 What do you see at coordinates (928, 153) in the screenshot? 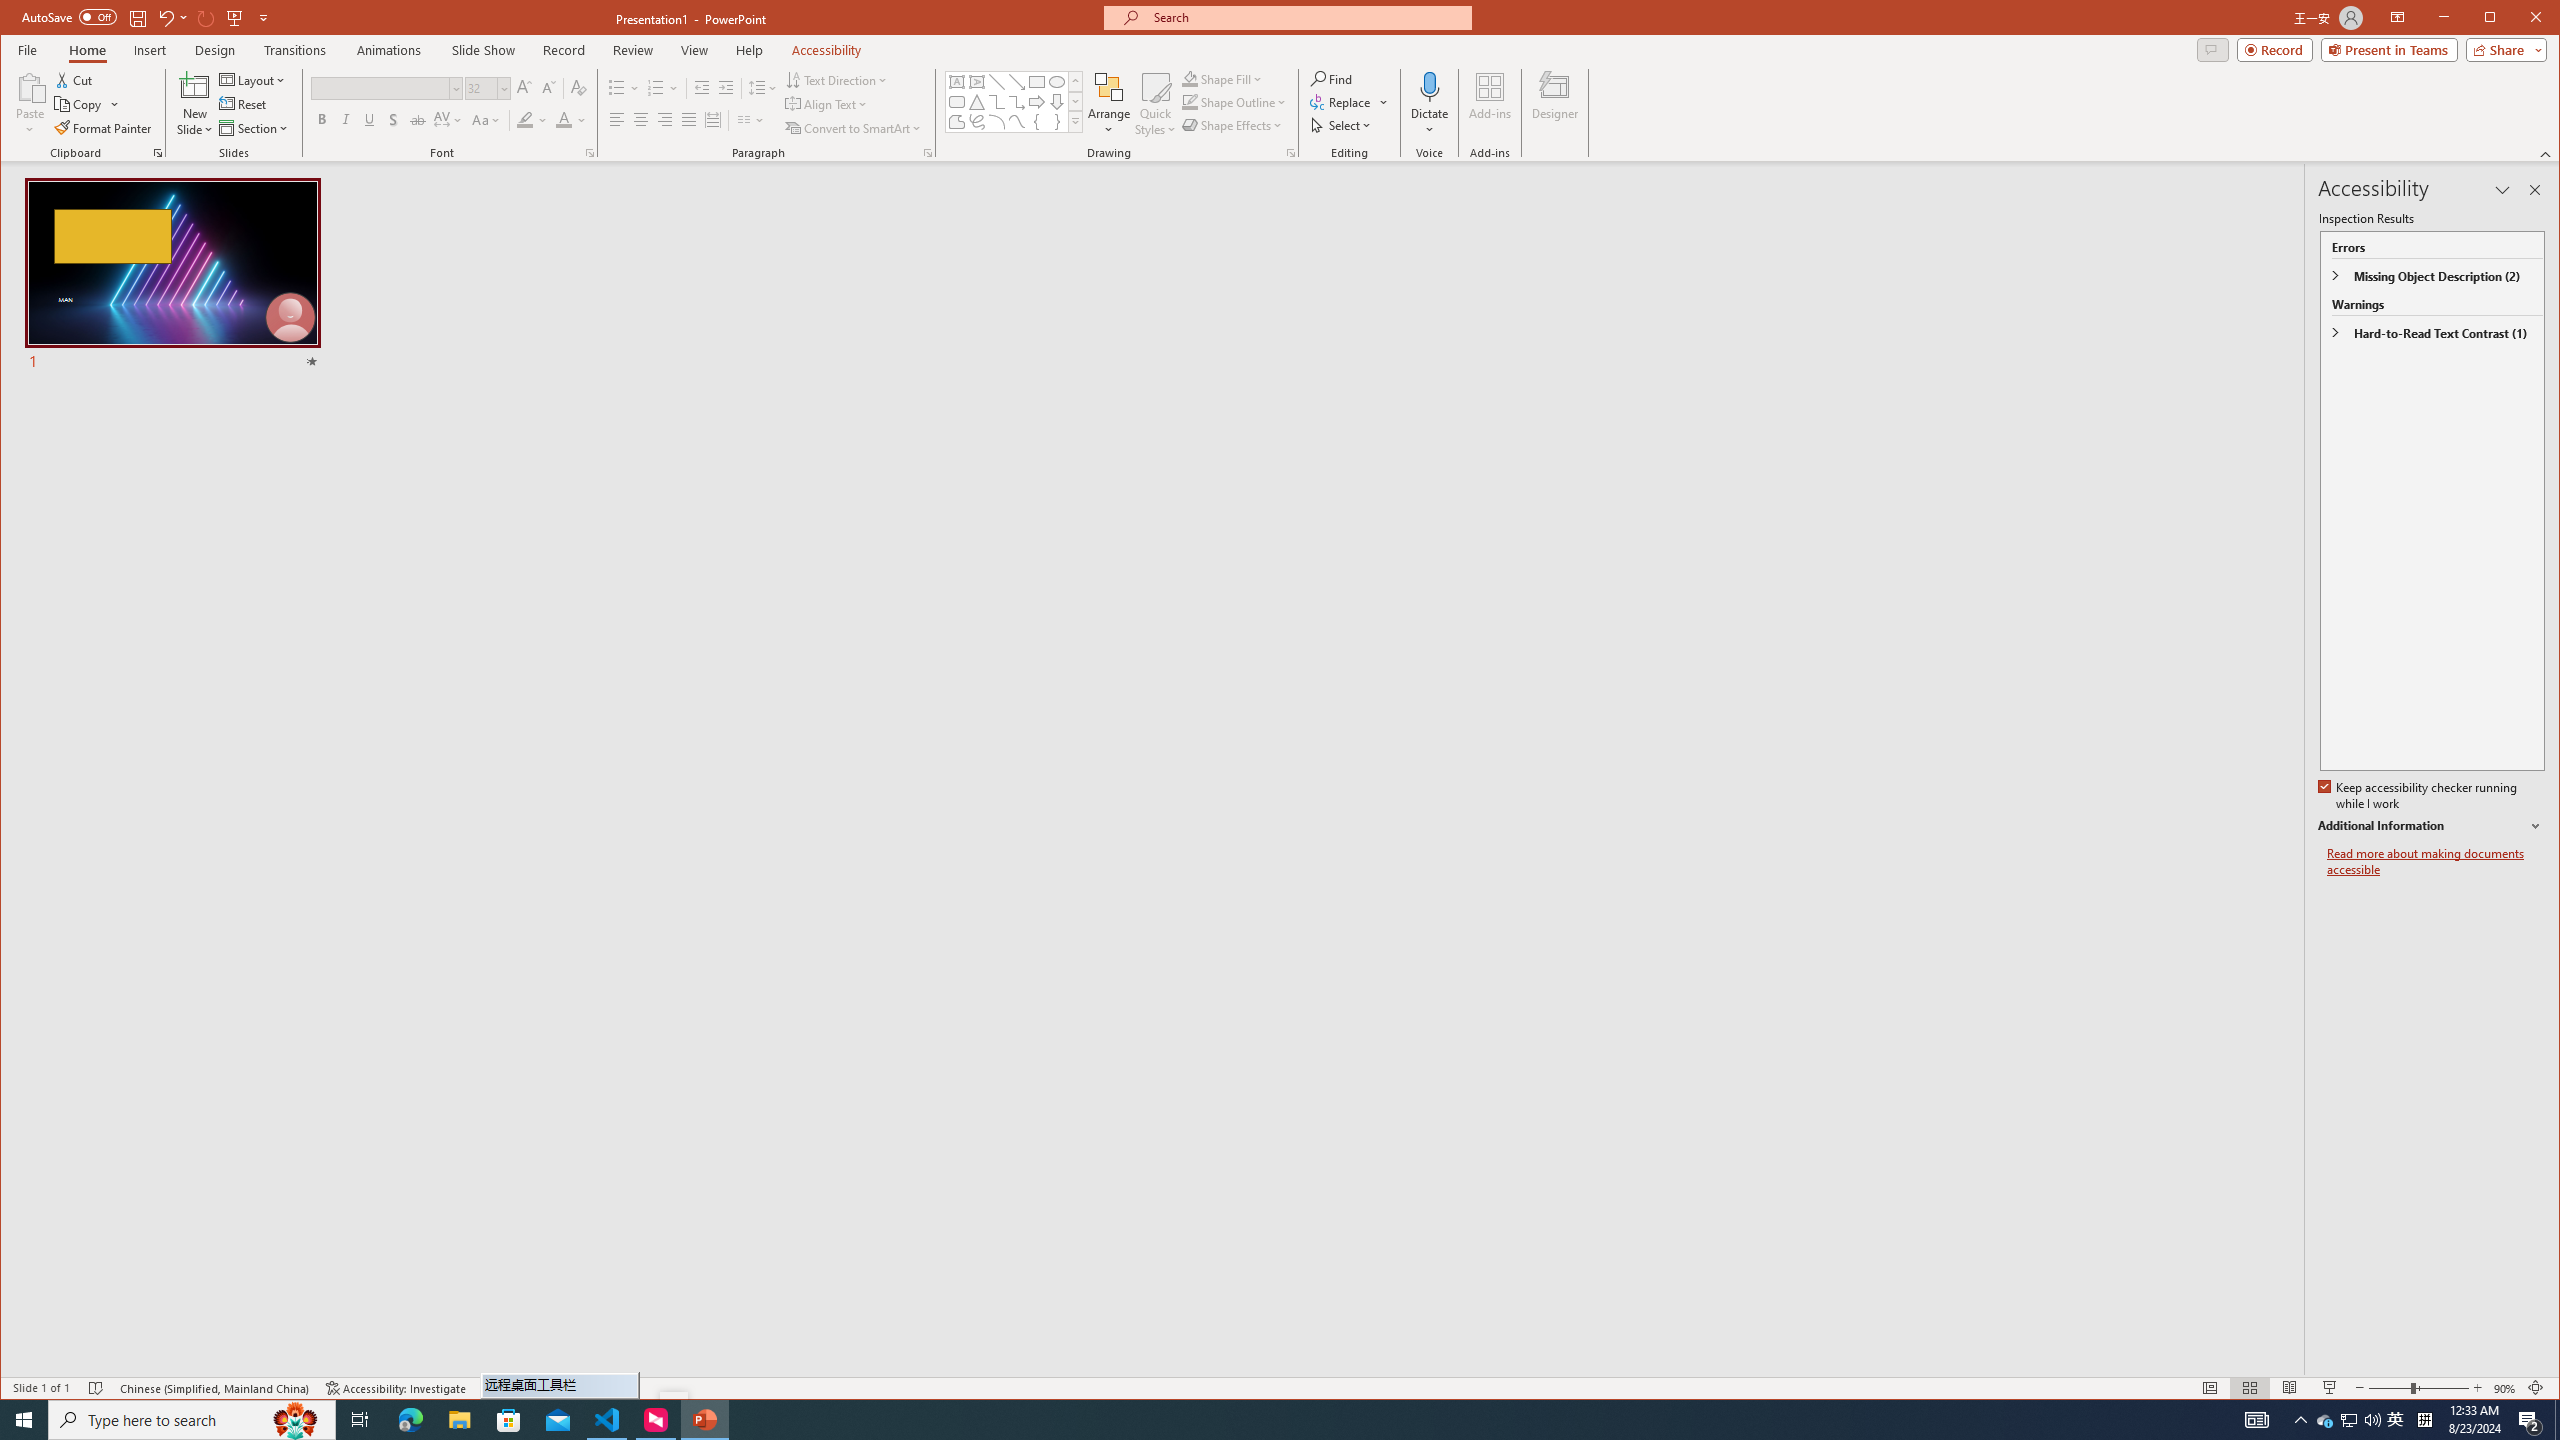
I see `Paragraph...` at bounding box center [928, 153].